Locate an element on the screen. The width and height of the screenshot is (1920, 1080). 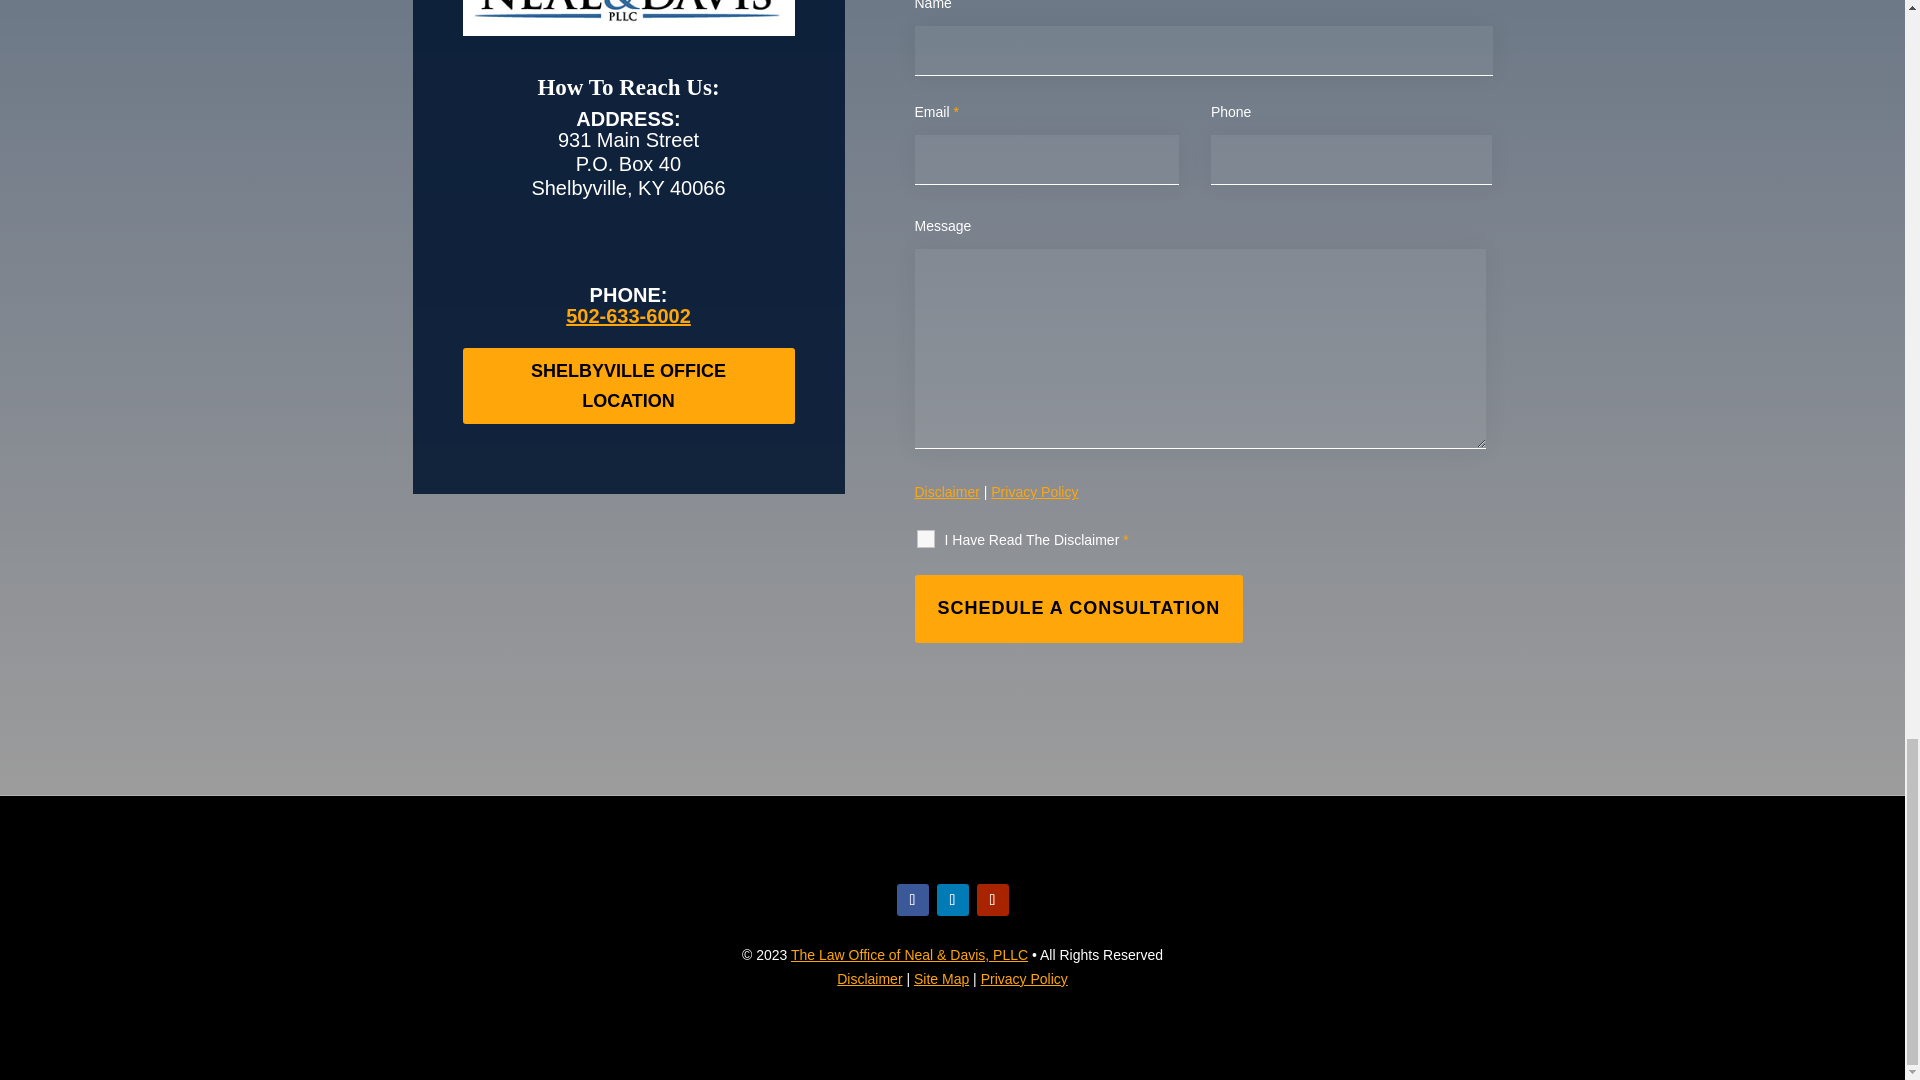
Follow on LinkedIn is located at coordinates (952, 900).